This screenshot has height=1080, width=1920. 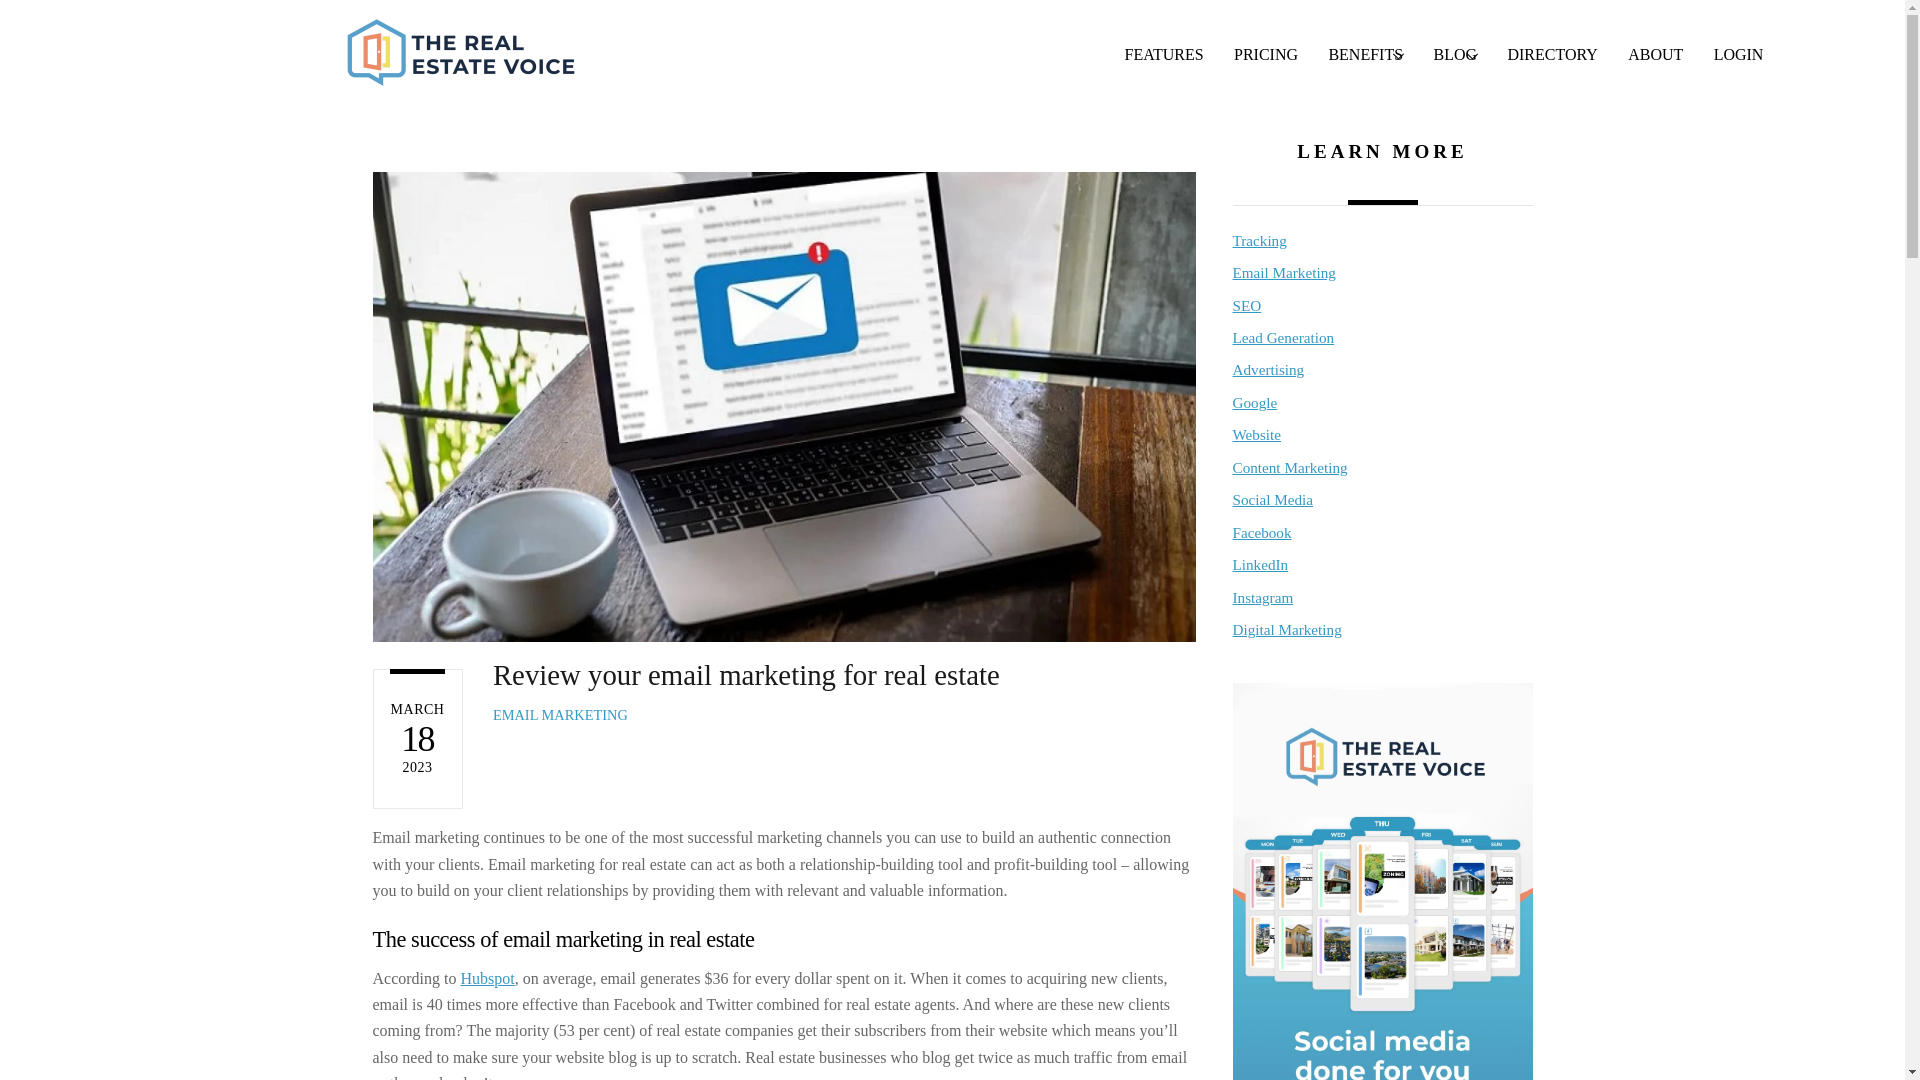 I want to click on Email Marketing, so click(x=1443, y=56).